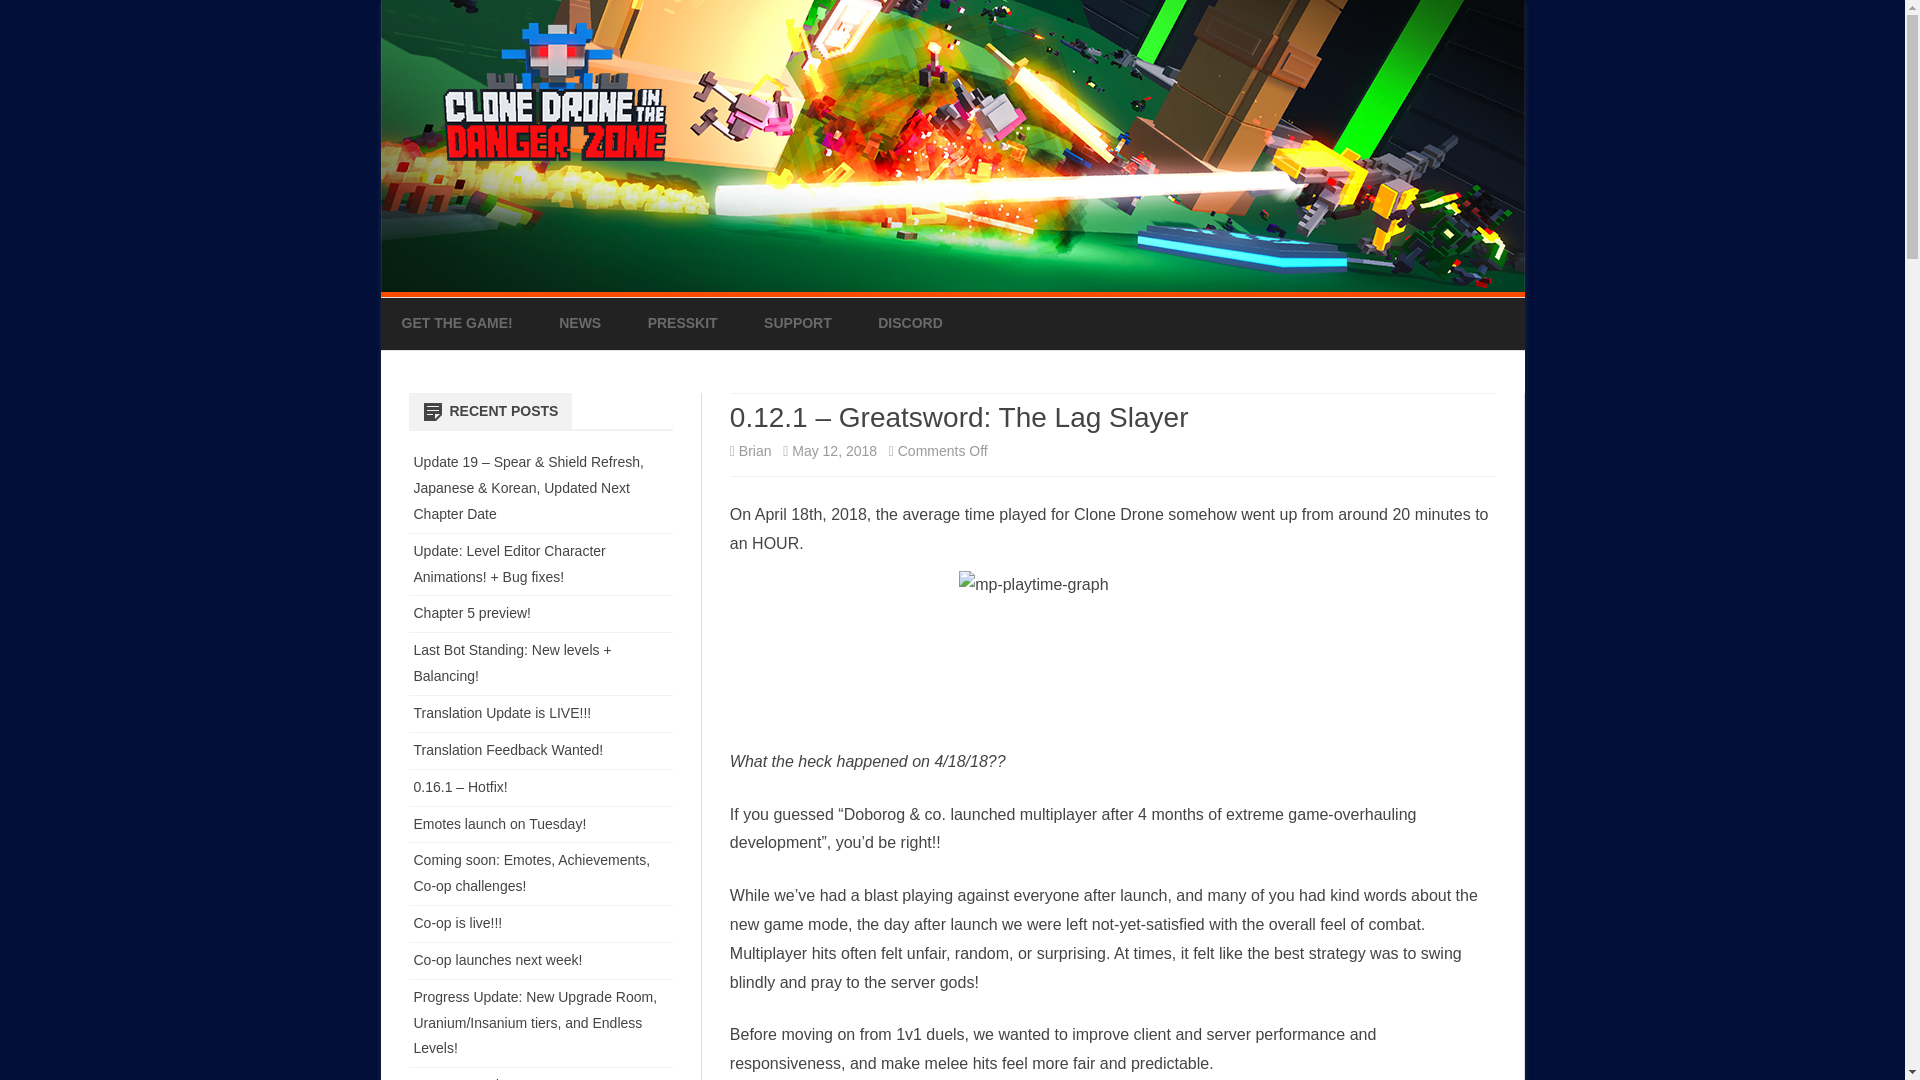  What do you see at coordinates (798, 324) in the screenshot?
I see `SUPPORT` at bounding box center [798, 324].